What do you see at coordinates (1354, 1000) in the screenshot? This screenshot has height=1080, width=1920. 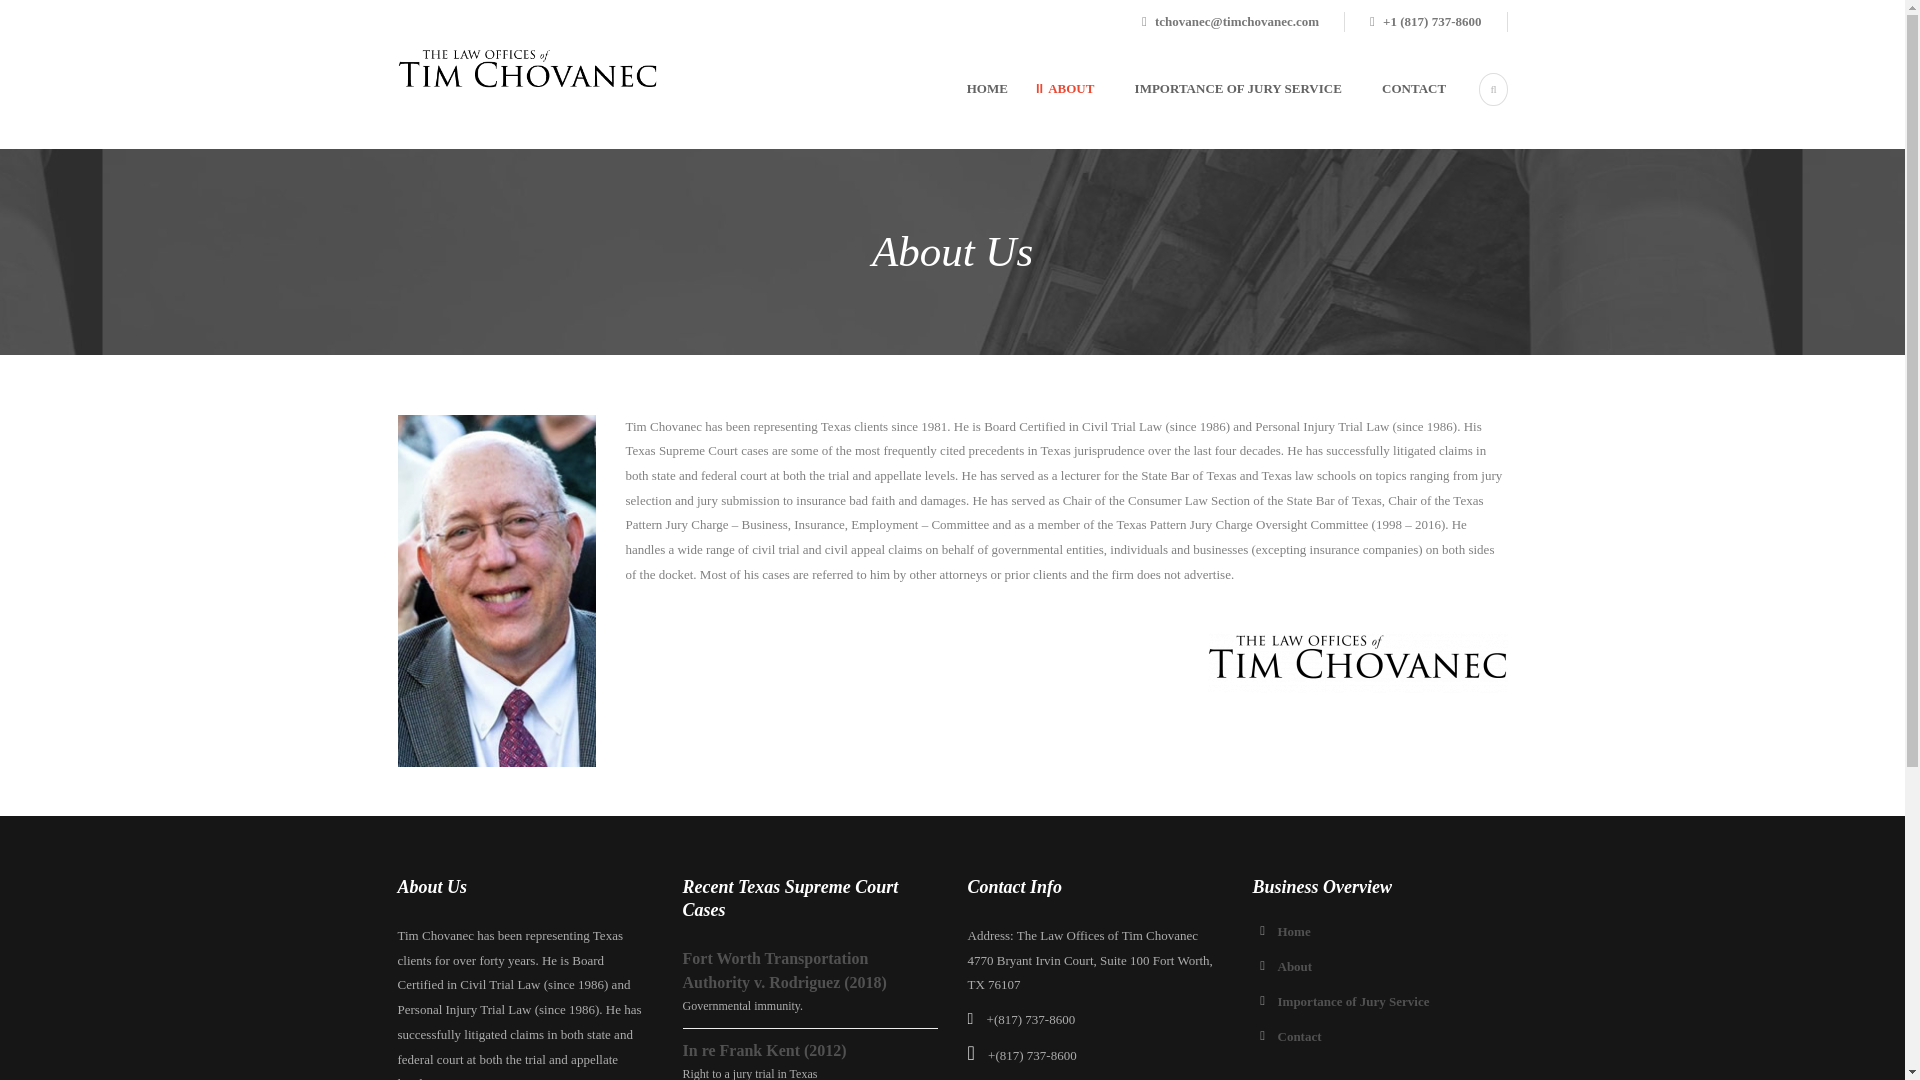 I see `Importance of Jury Service` at bounding box center [1354, 1000].